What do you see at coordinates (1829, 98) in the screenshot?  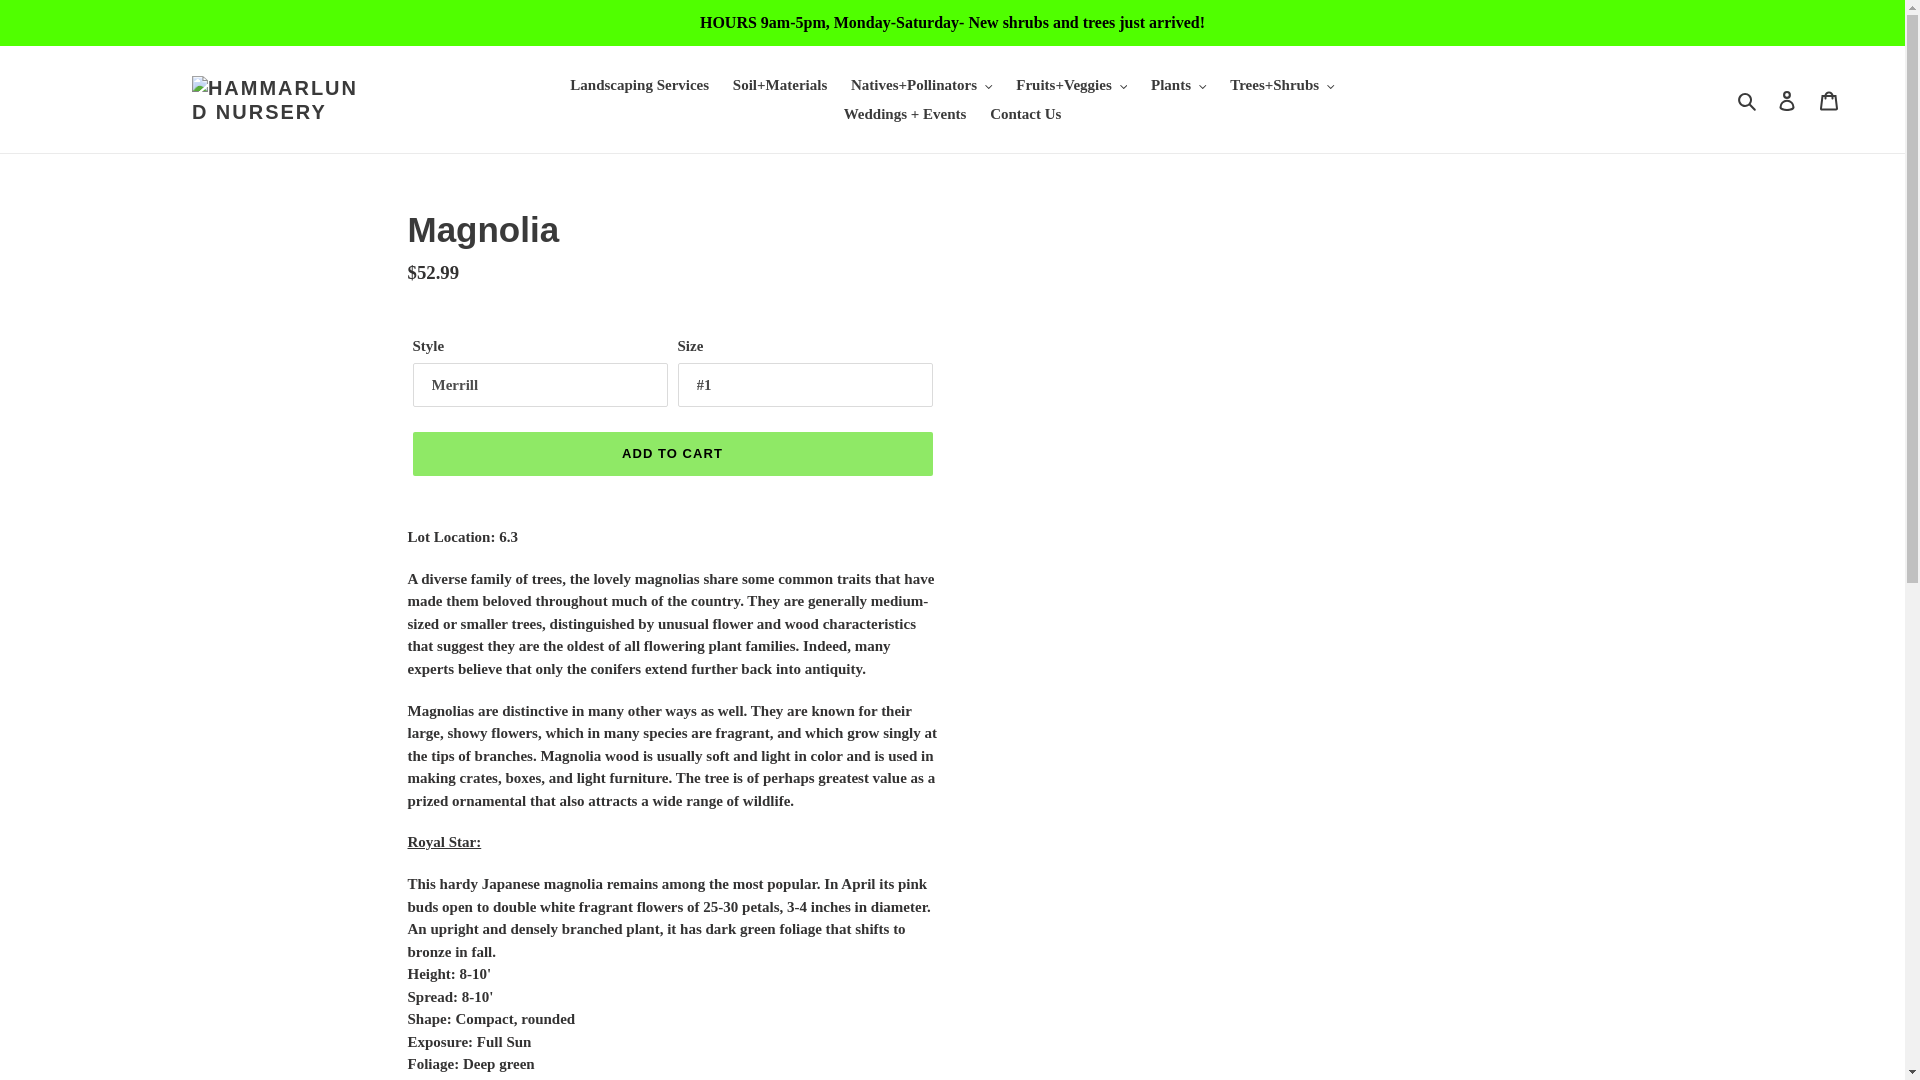 I see `Cart` at bounding box center [1829, 98].